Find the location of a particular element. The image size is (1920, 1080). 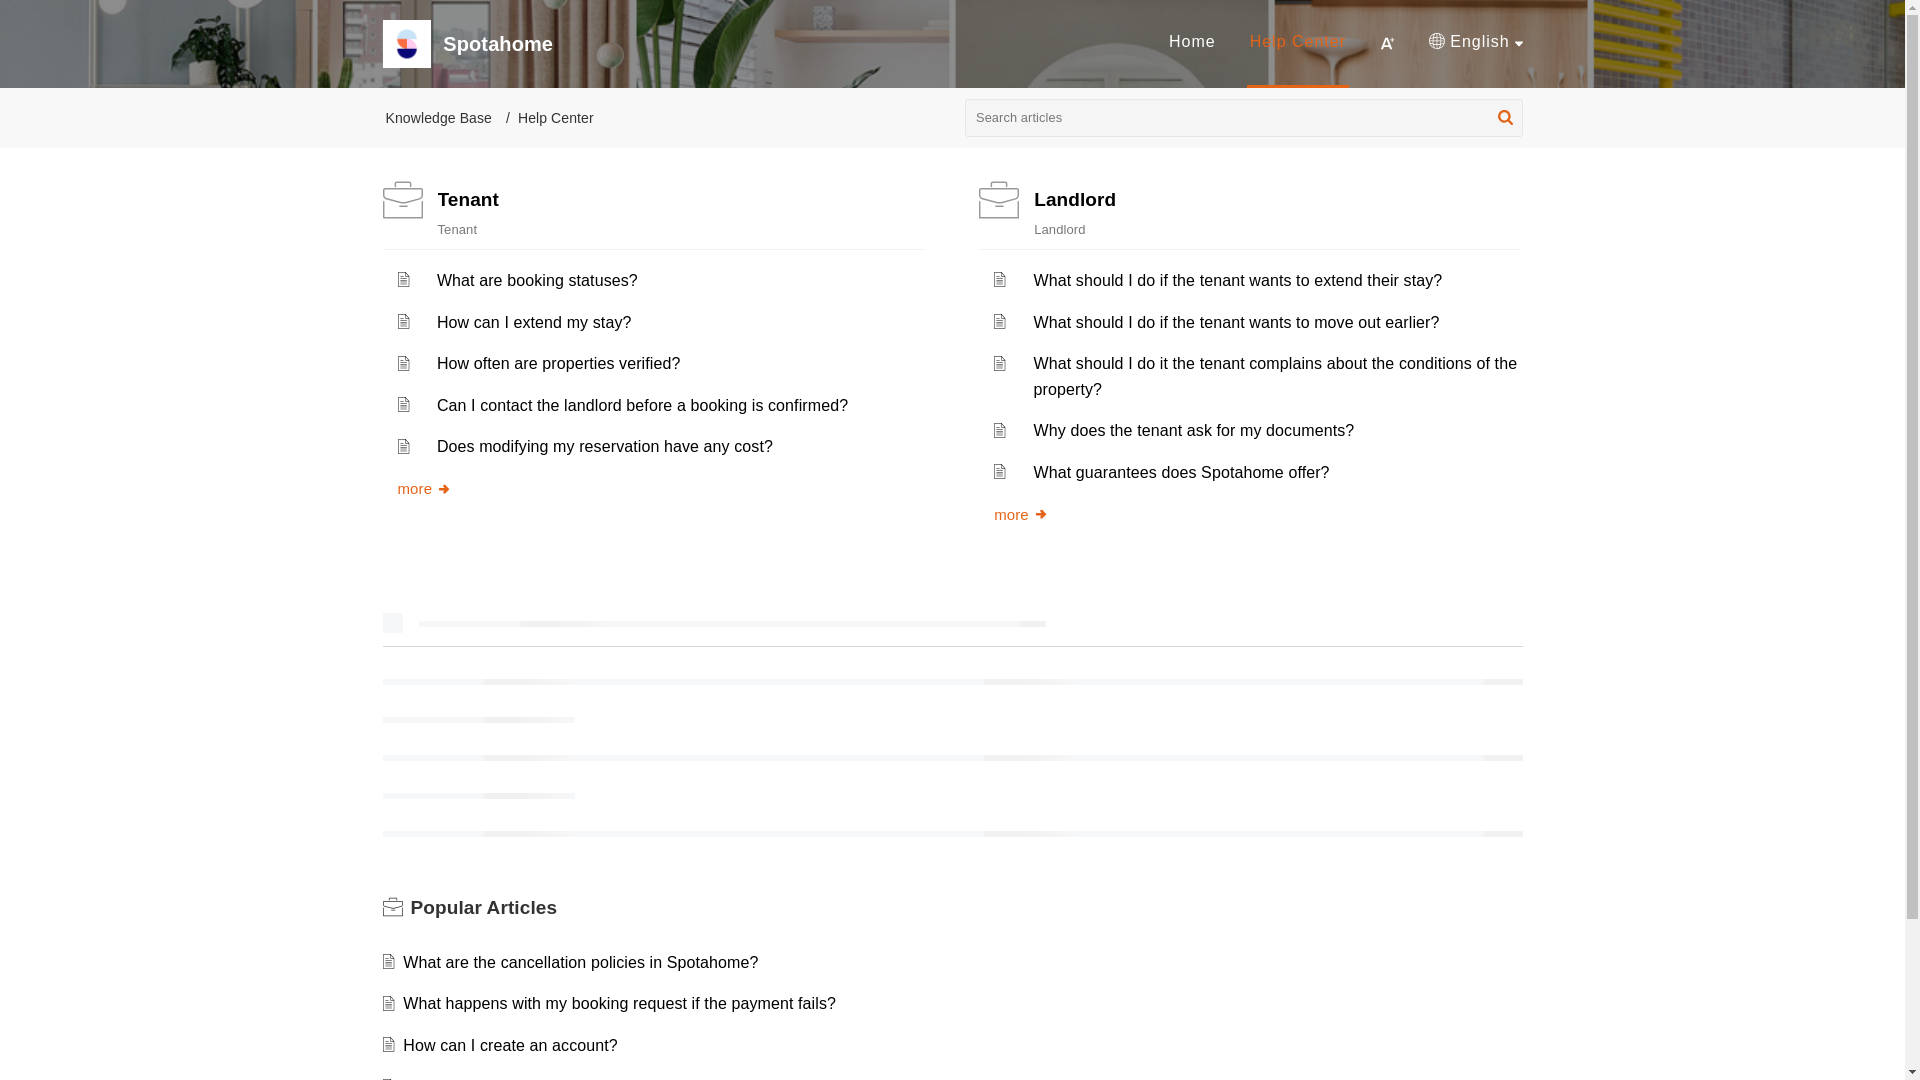

Help Center is located at coordinates (1298, 44).